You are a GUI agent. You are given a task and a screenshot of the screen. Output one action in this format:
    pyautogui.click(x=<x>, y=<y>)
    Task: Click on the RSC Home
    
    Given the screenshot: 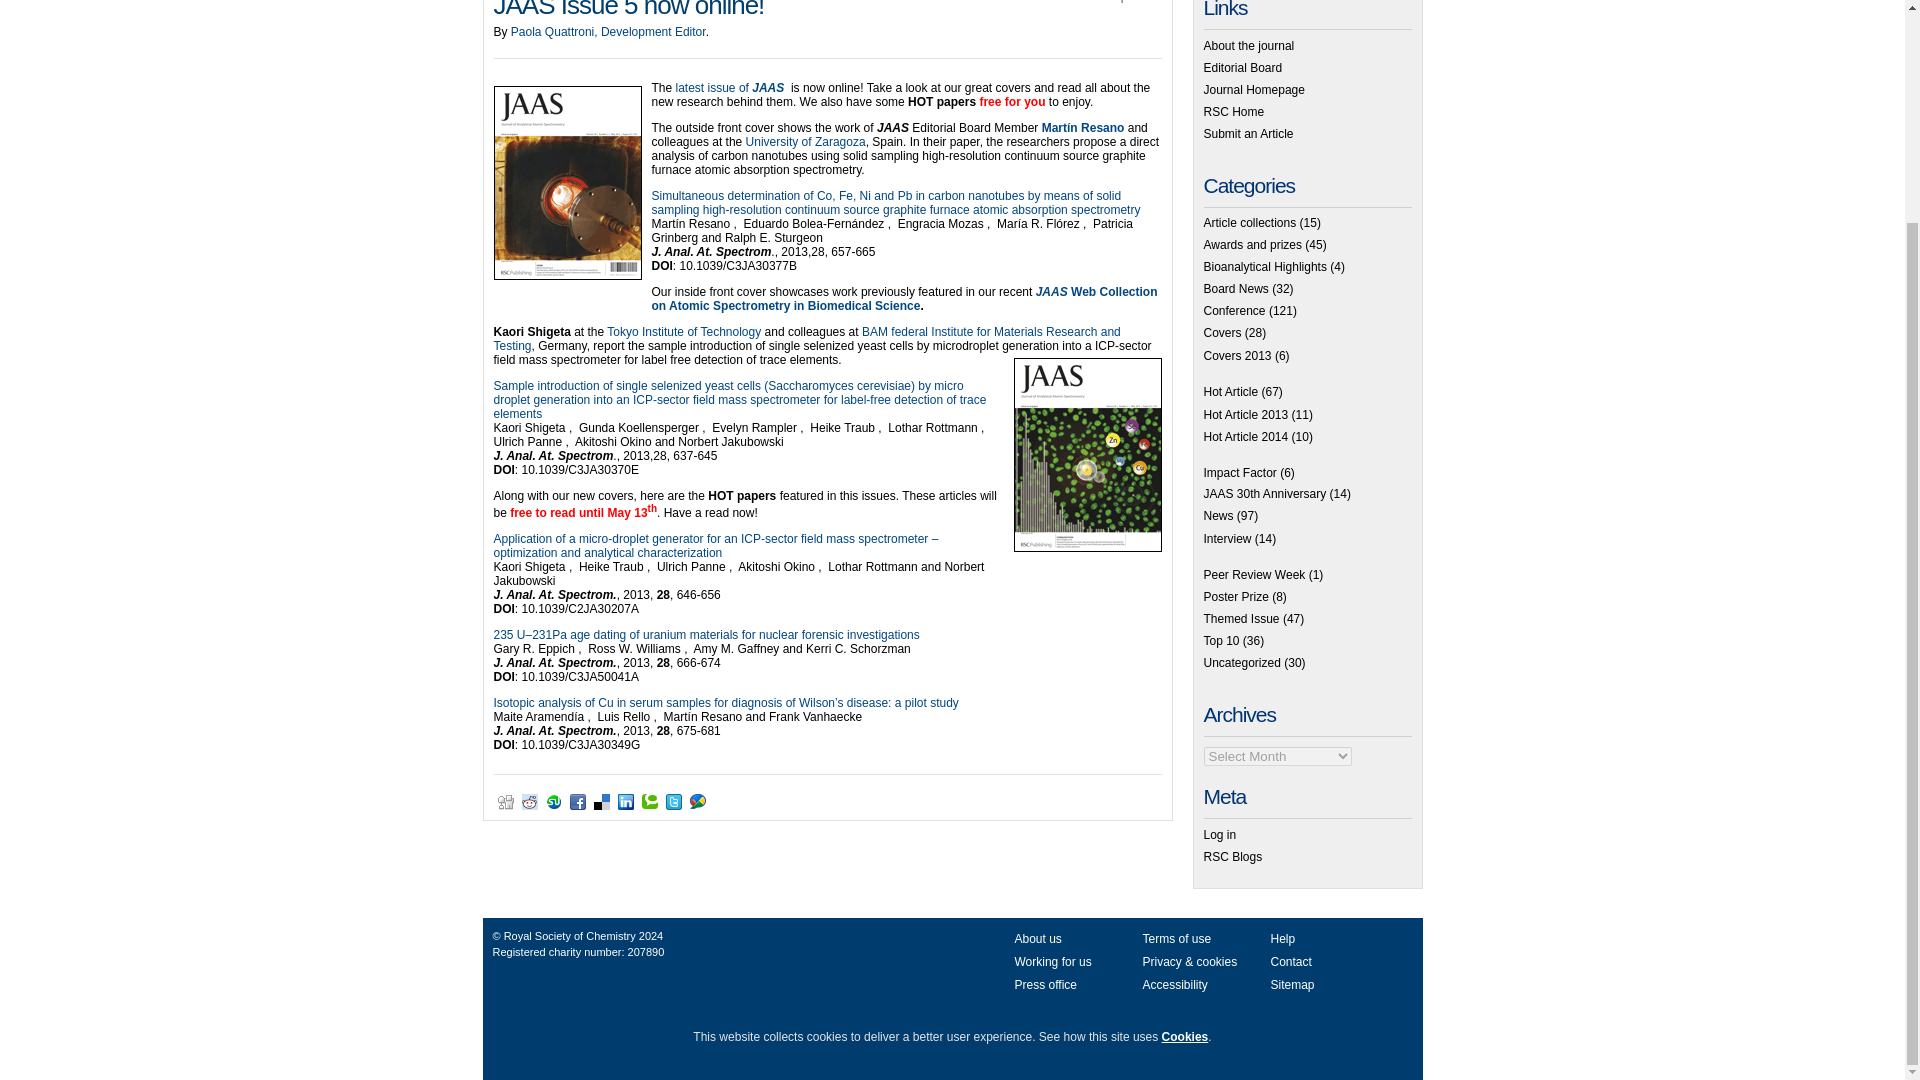 What is the action you would take?
    pyautogui.click(x=1234, y=111)
    